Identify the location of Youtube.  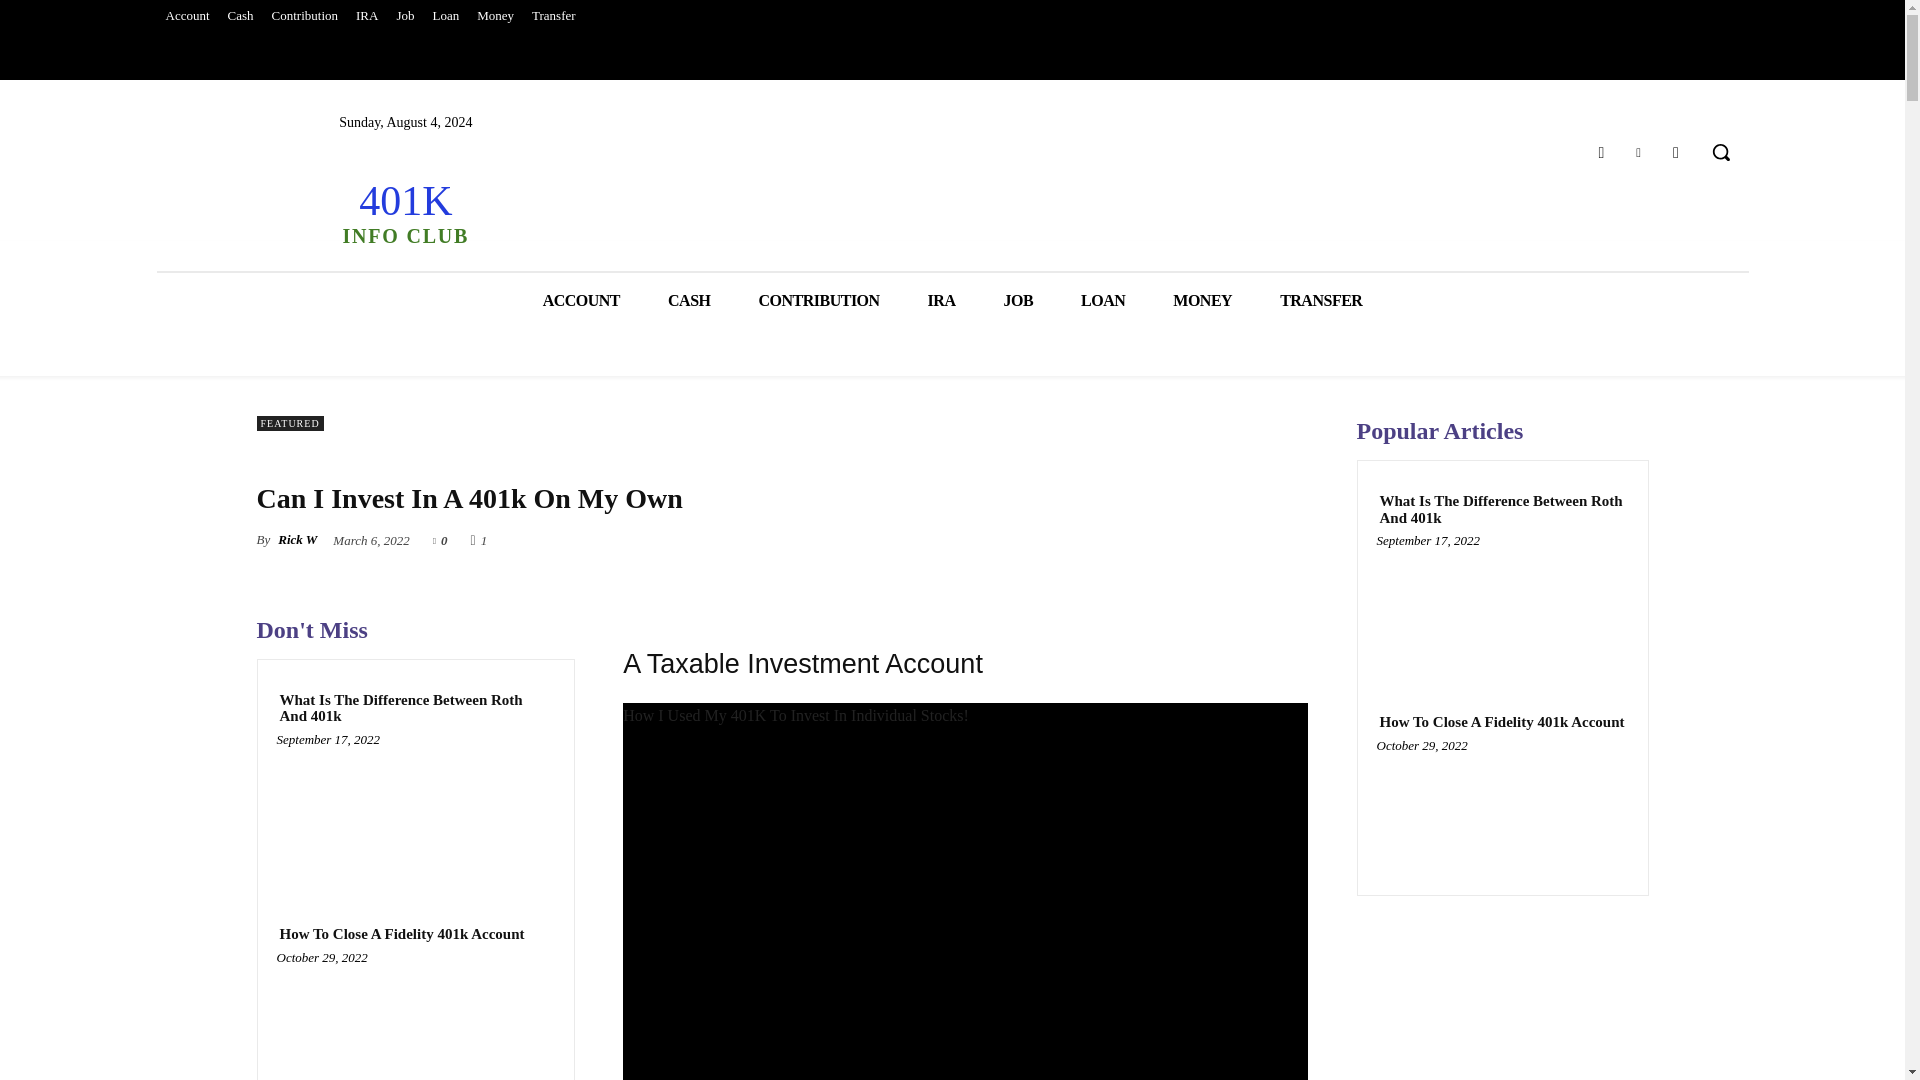
(1676, 152).